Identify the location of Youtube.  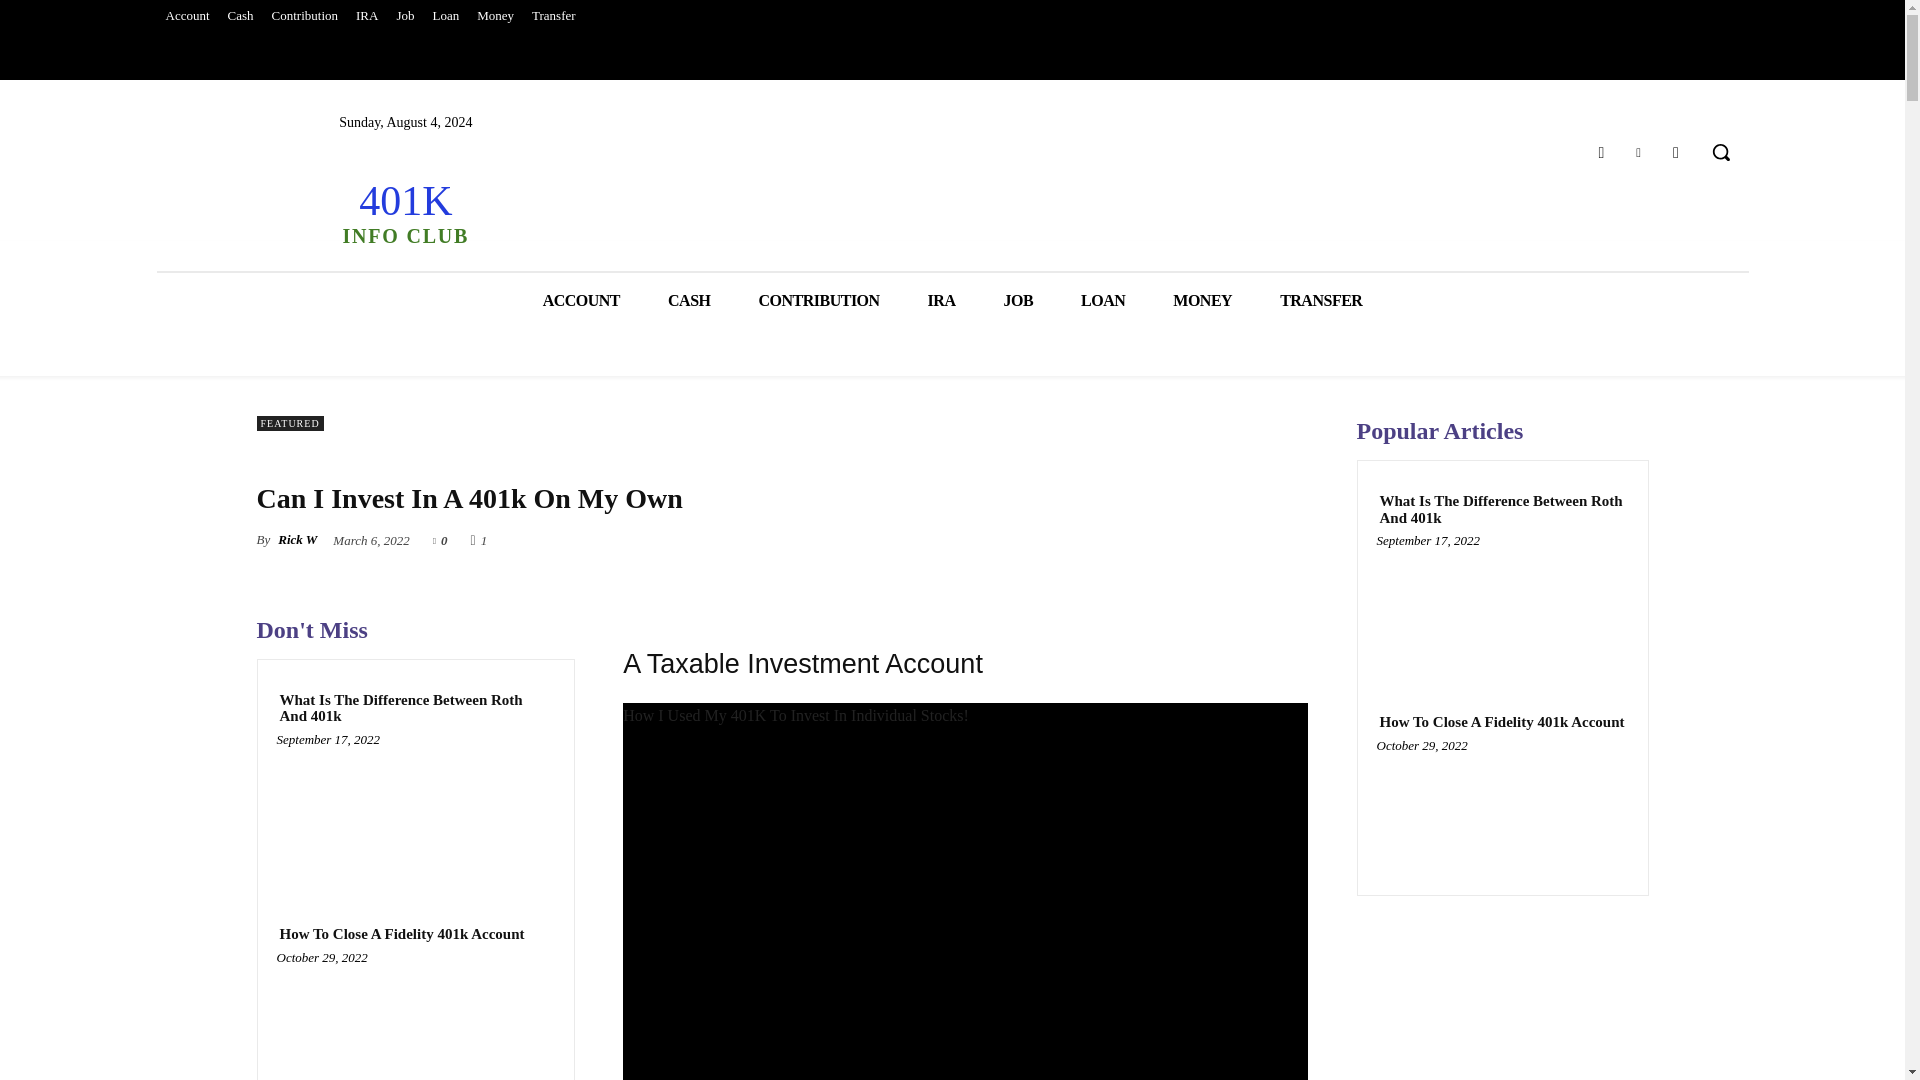
(1676, 152).